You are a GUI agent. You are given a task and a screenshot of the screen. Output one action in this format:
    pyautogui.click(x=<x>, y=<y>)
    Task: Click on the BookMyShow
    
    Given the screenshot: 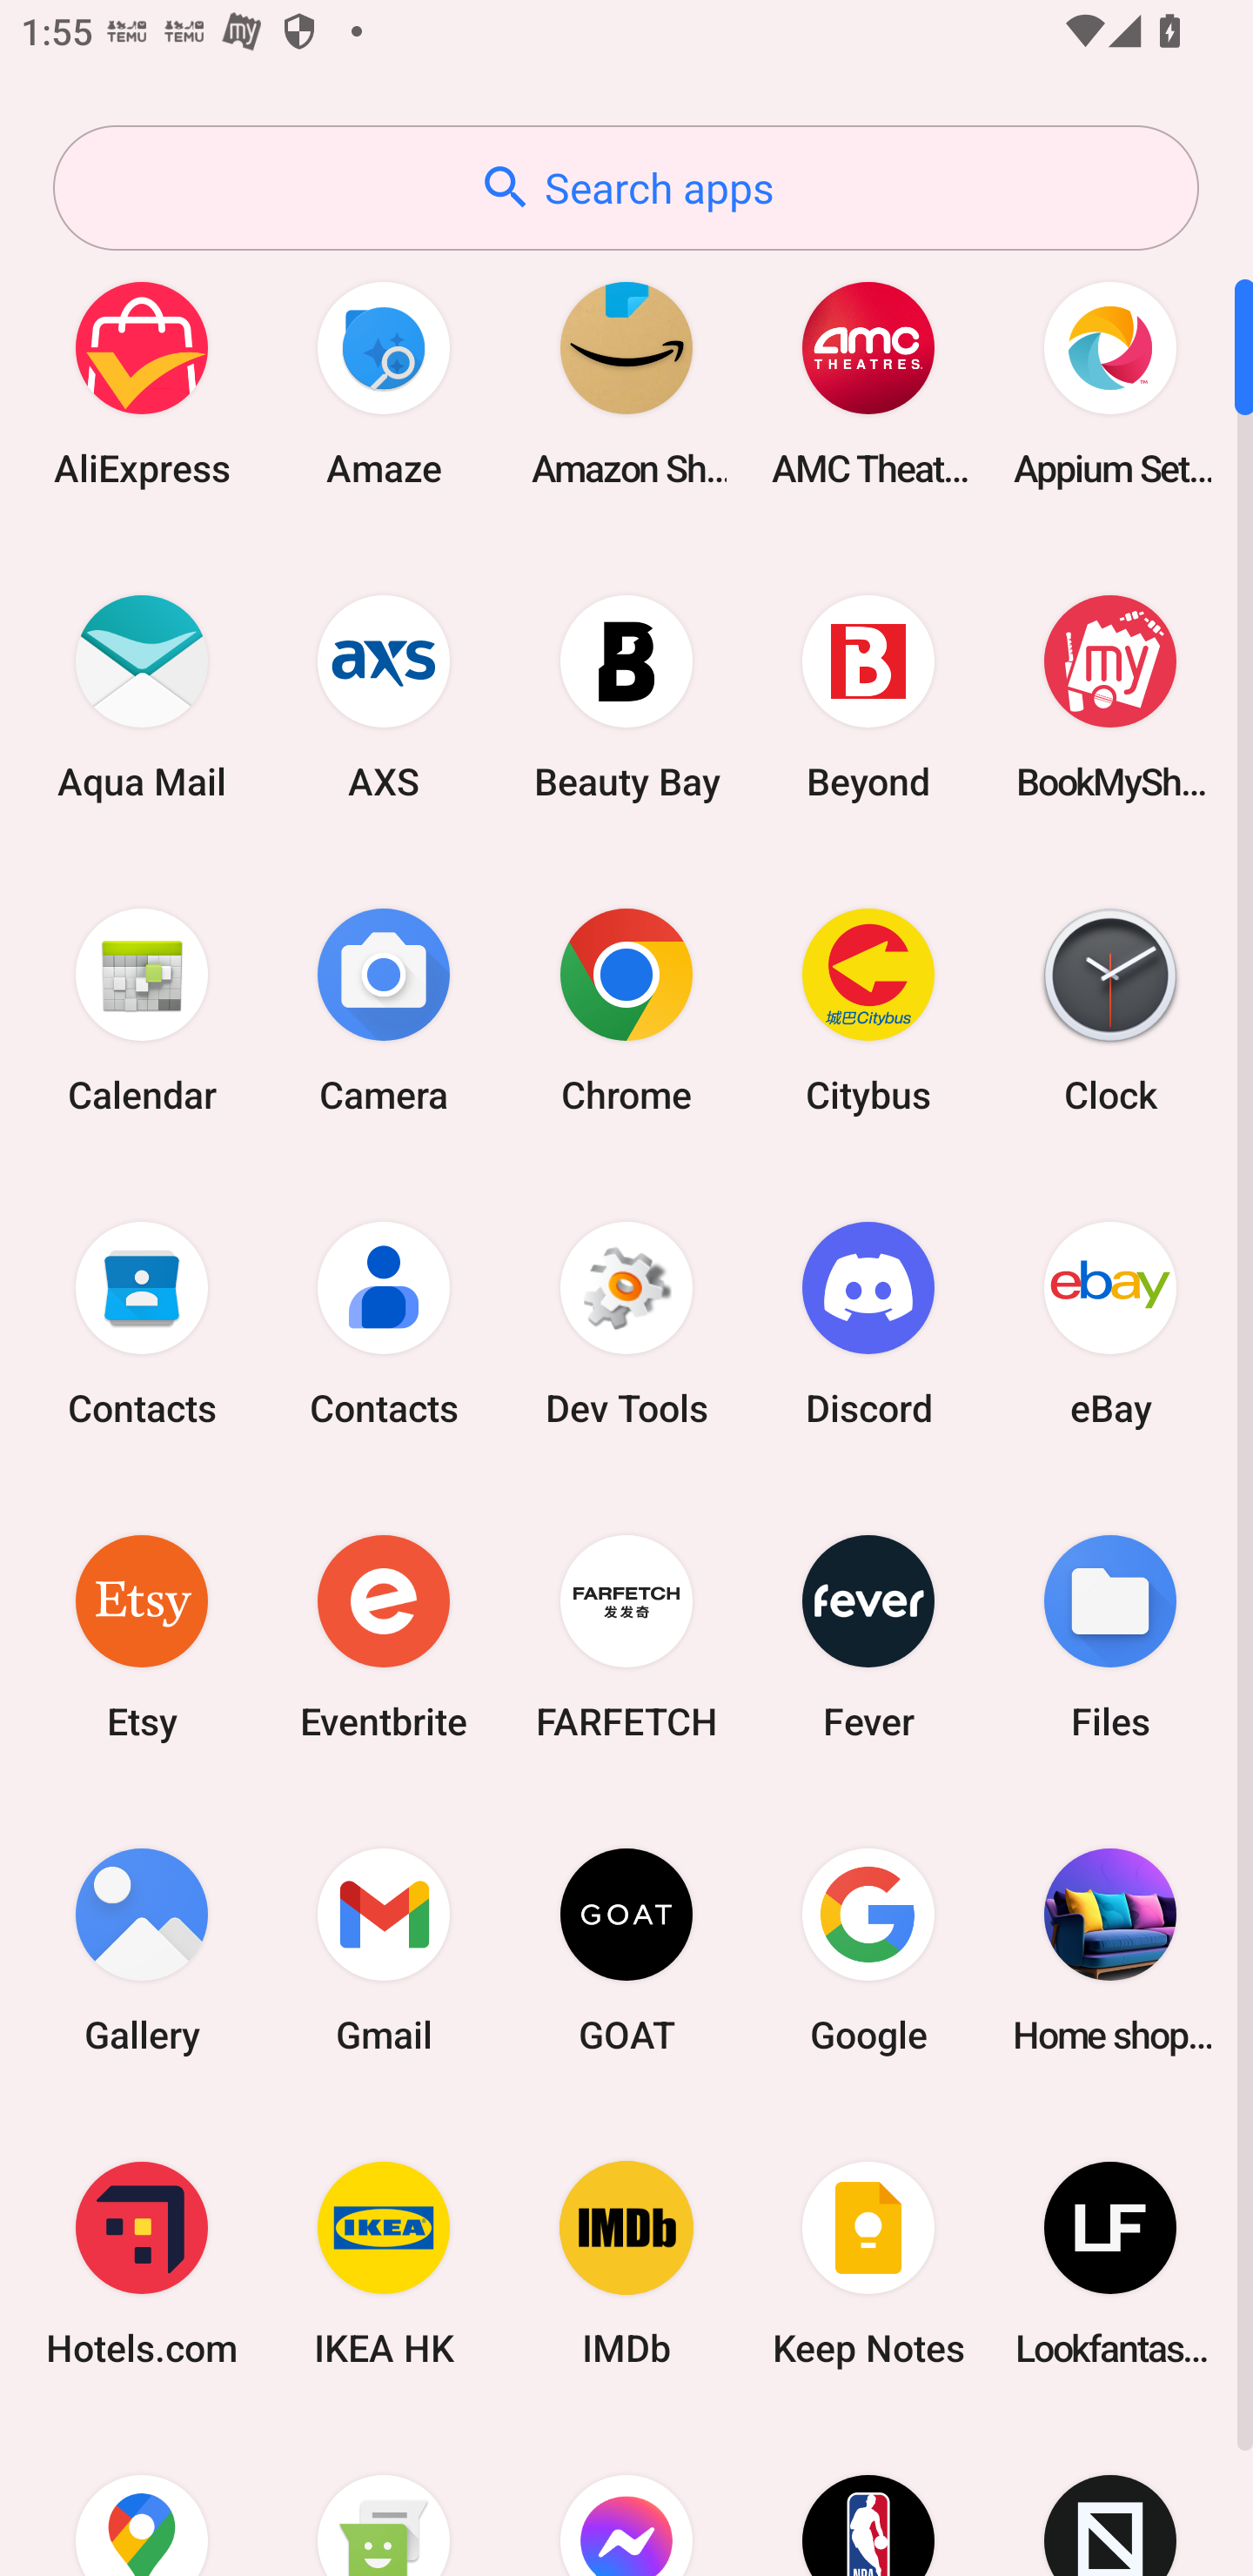 What is the action you would take?
    pyautogui.click(x=1110, y=696)
    